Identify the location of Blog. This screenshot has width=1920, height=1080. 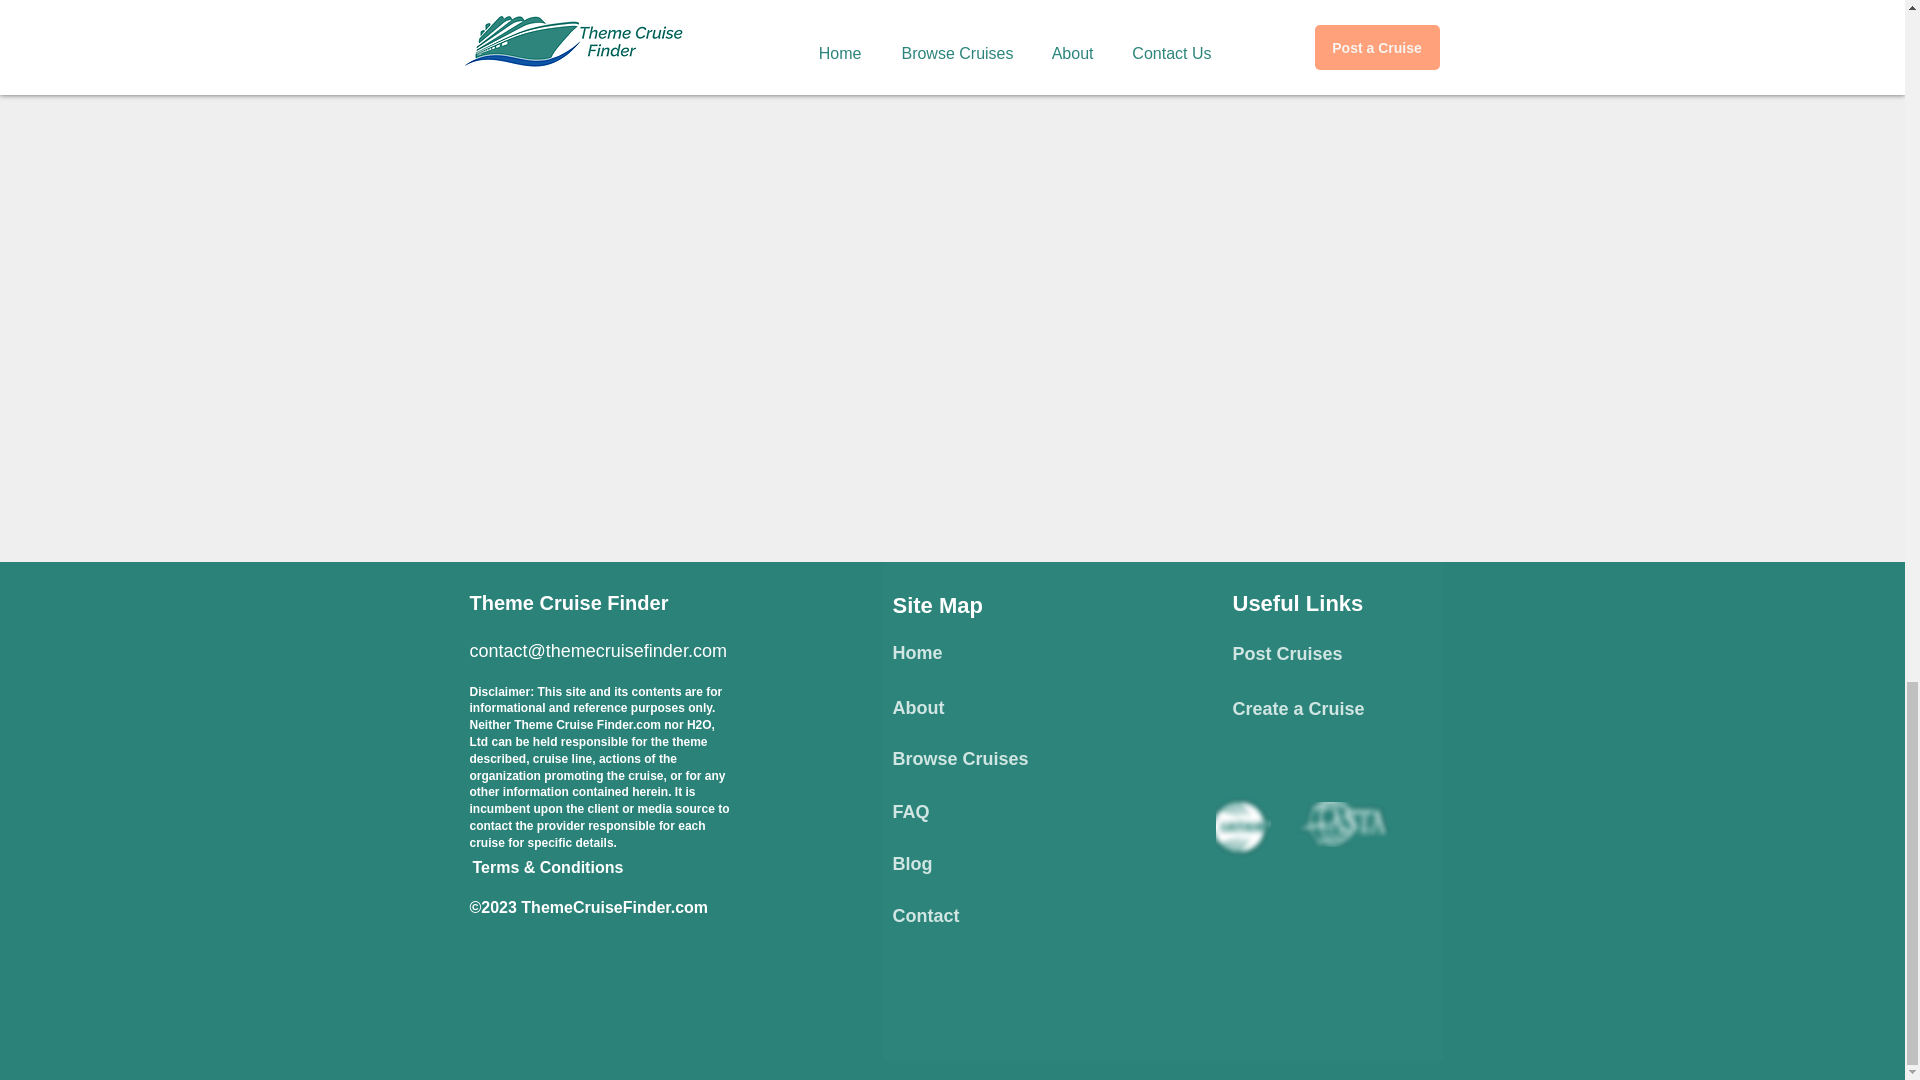
(912, 864).